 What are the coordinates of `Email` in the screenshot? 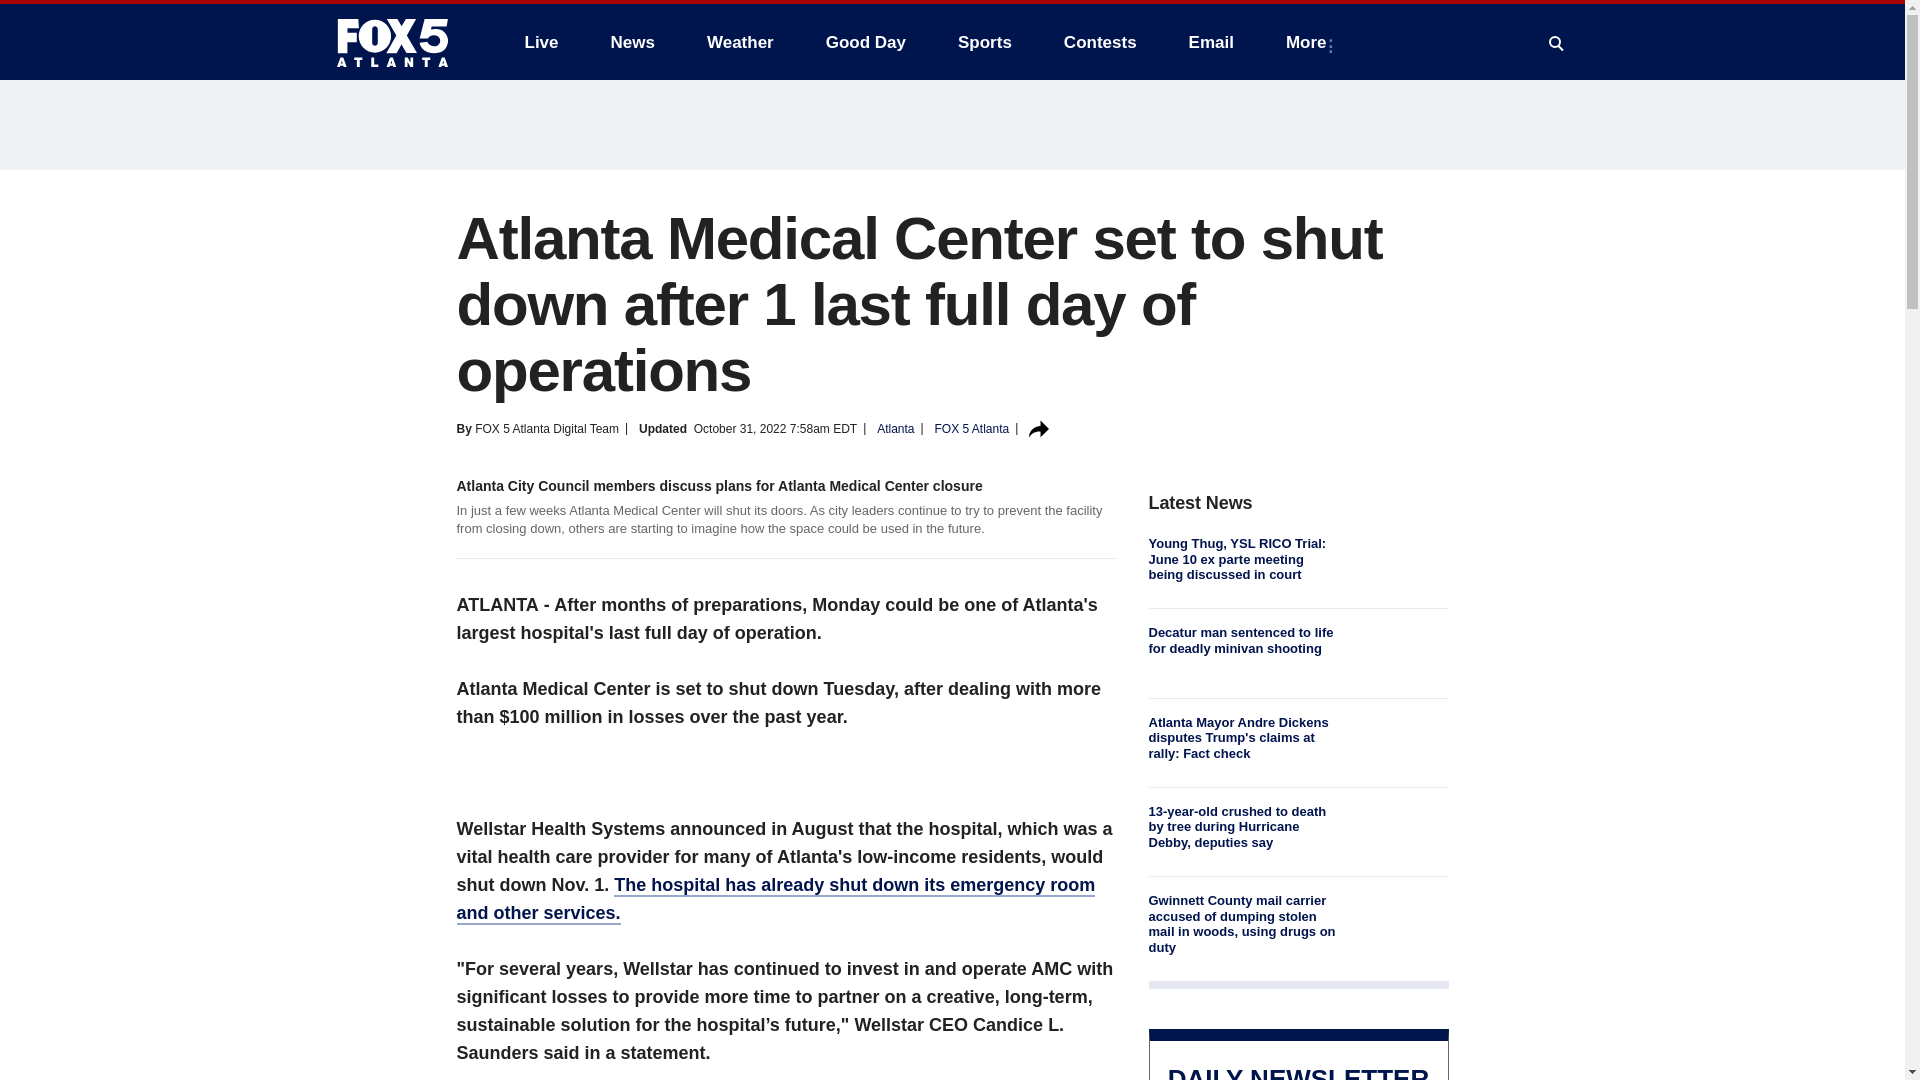 It's located at (1211, 42).